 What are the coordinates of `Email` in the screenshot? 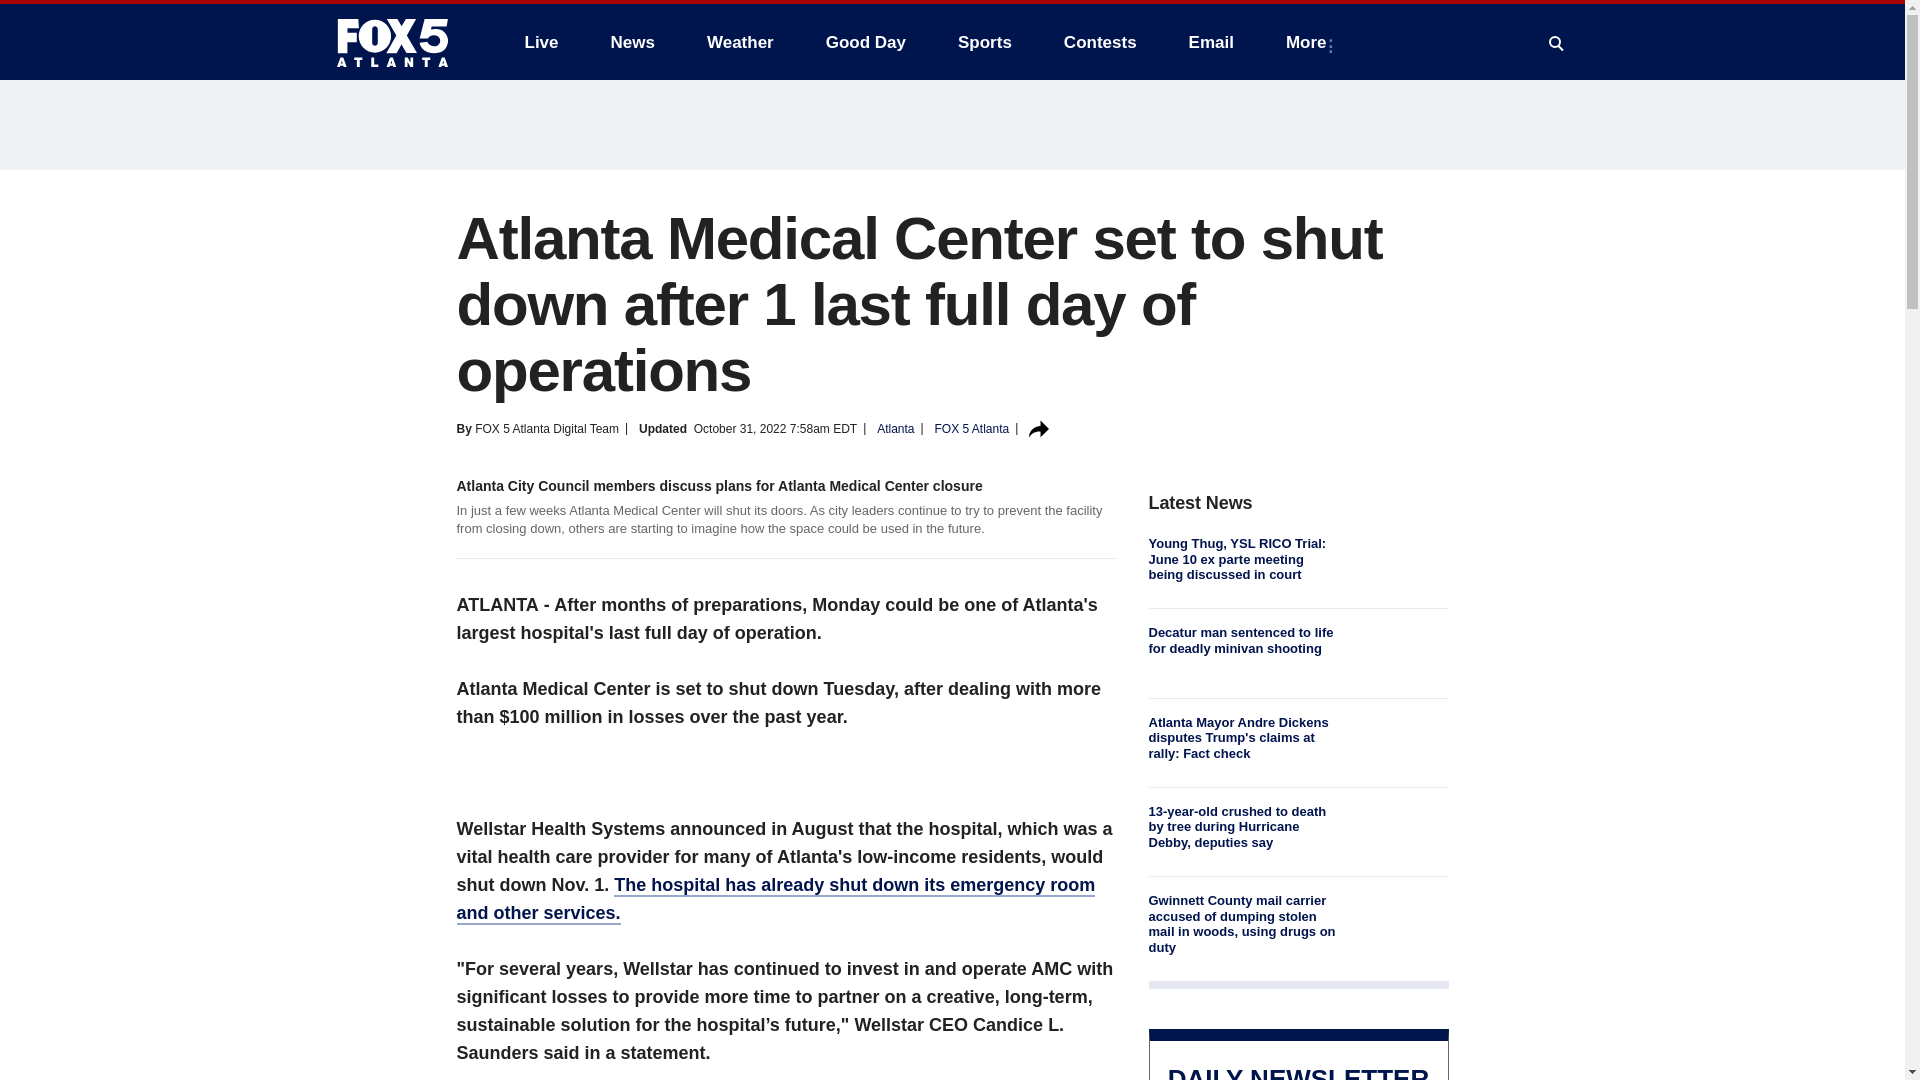 It's located at (1211, 42).